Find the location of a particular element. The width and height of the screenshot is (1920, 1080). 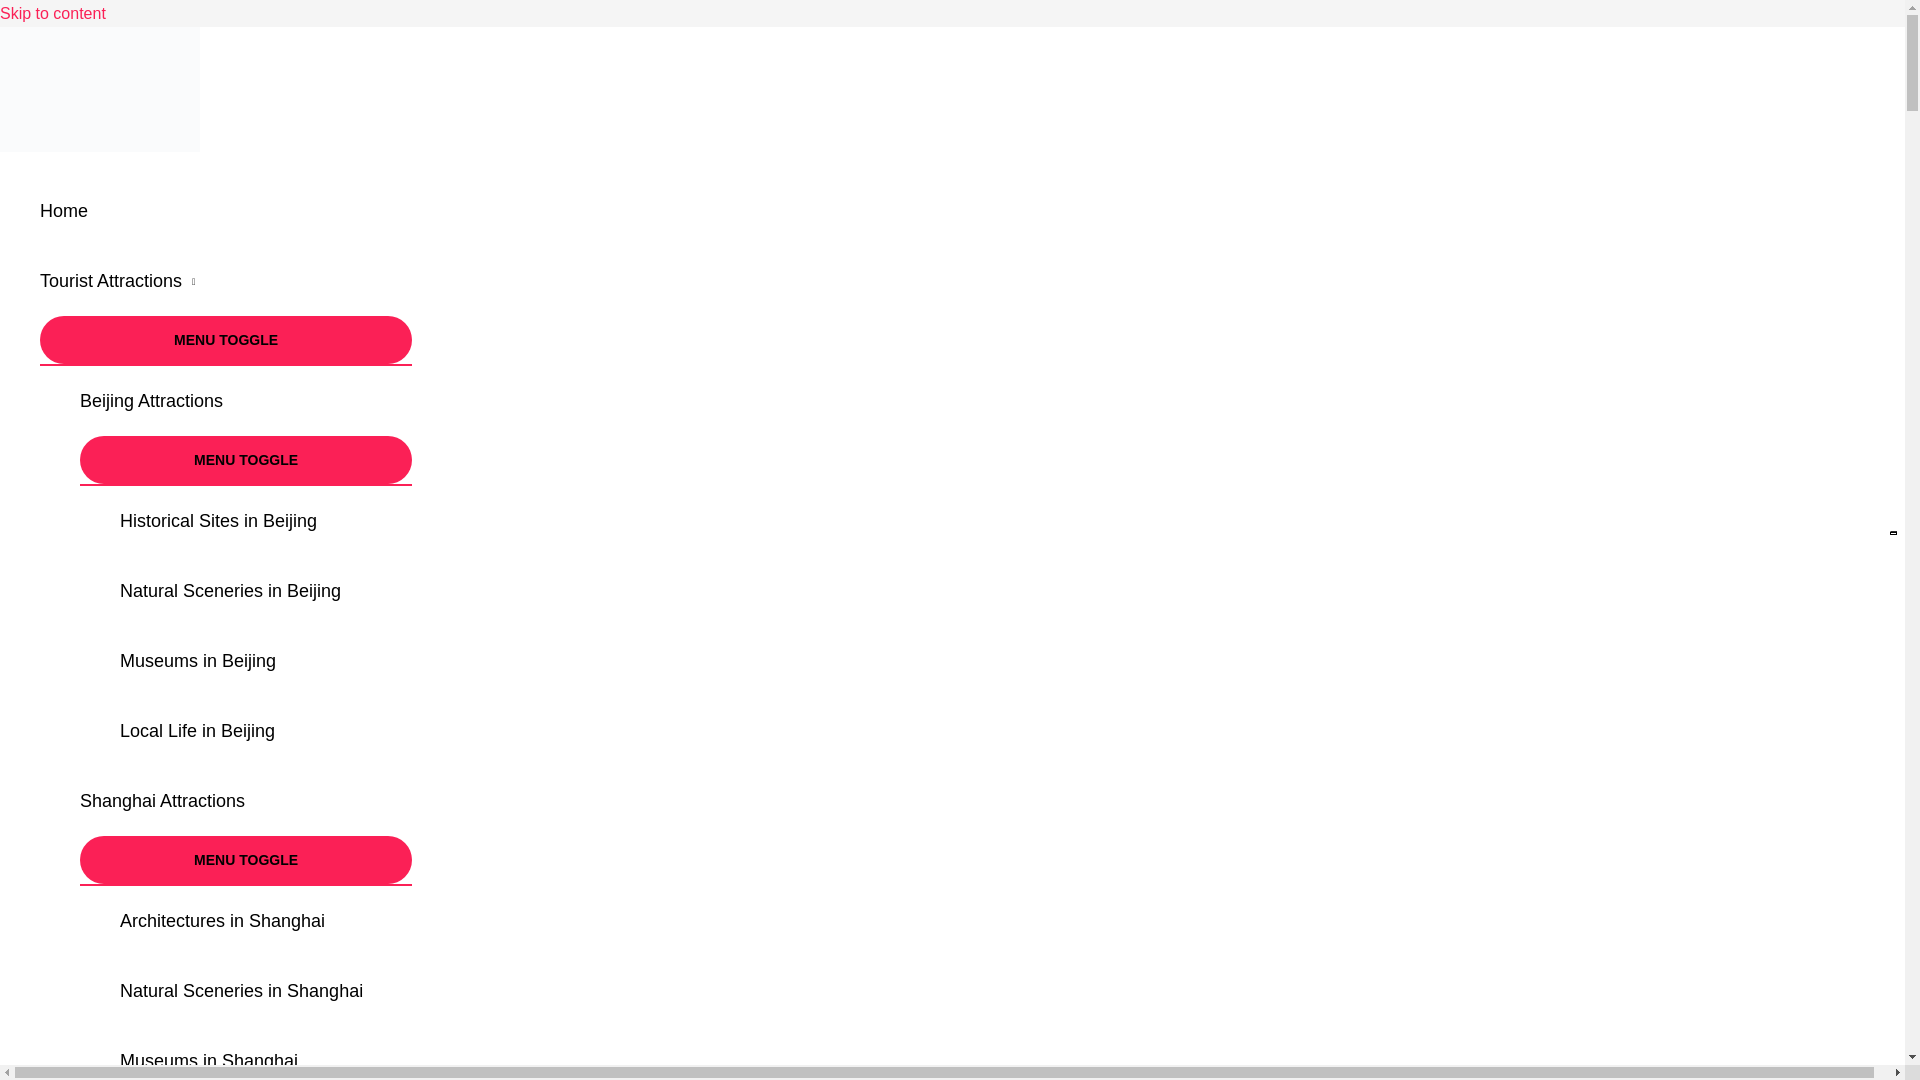

MENU TOGGLE is located at coordinates (246, 860).